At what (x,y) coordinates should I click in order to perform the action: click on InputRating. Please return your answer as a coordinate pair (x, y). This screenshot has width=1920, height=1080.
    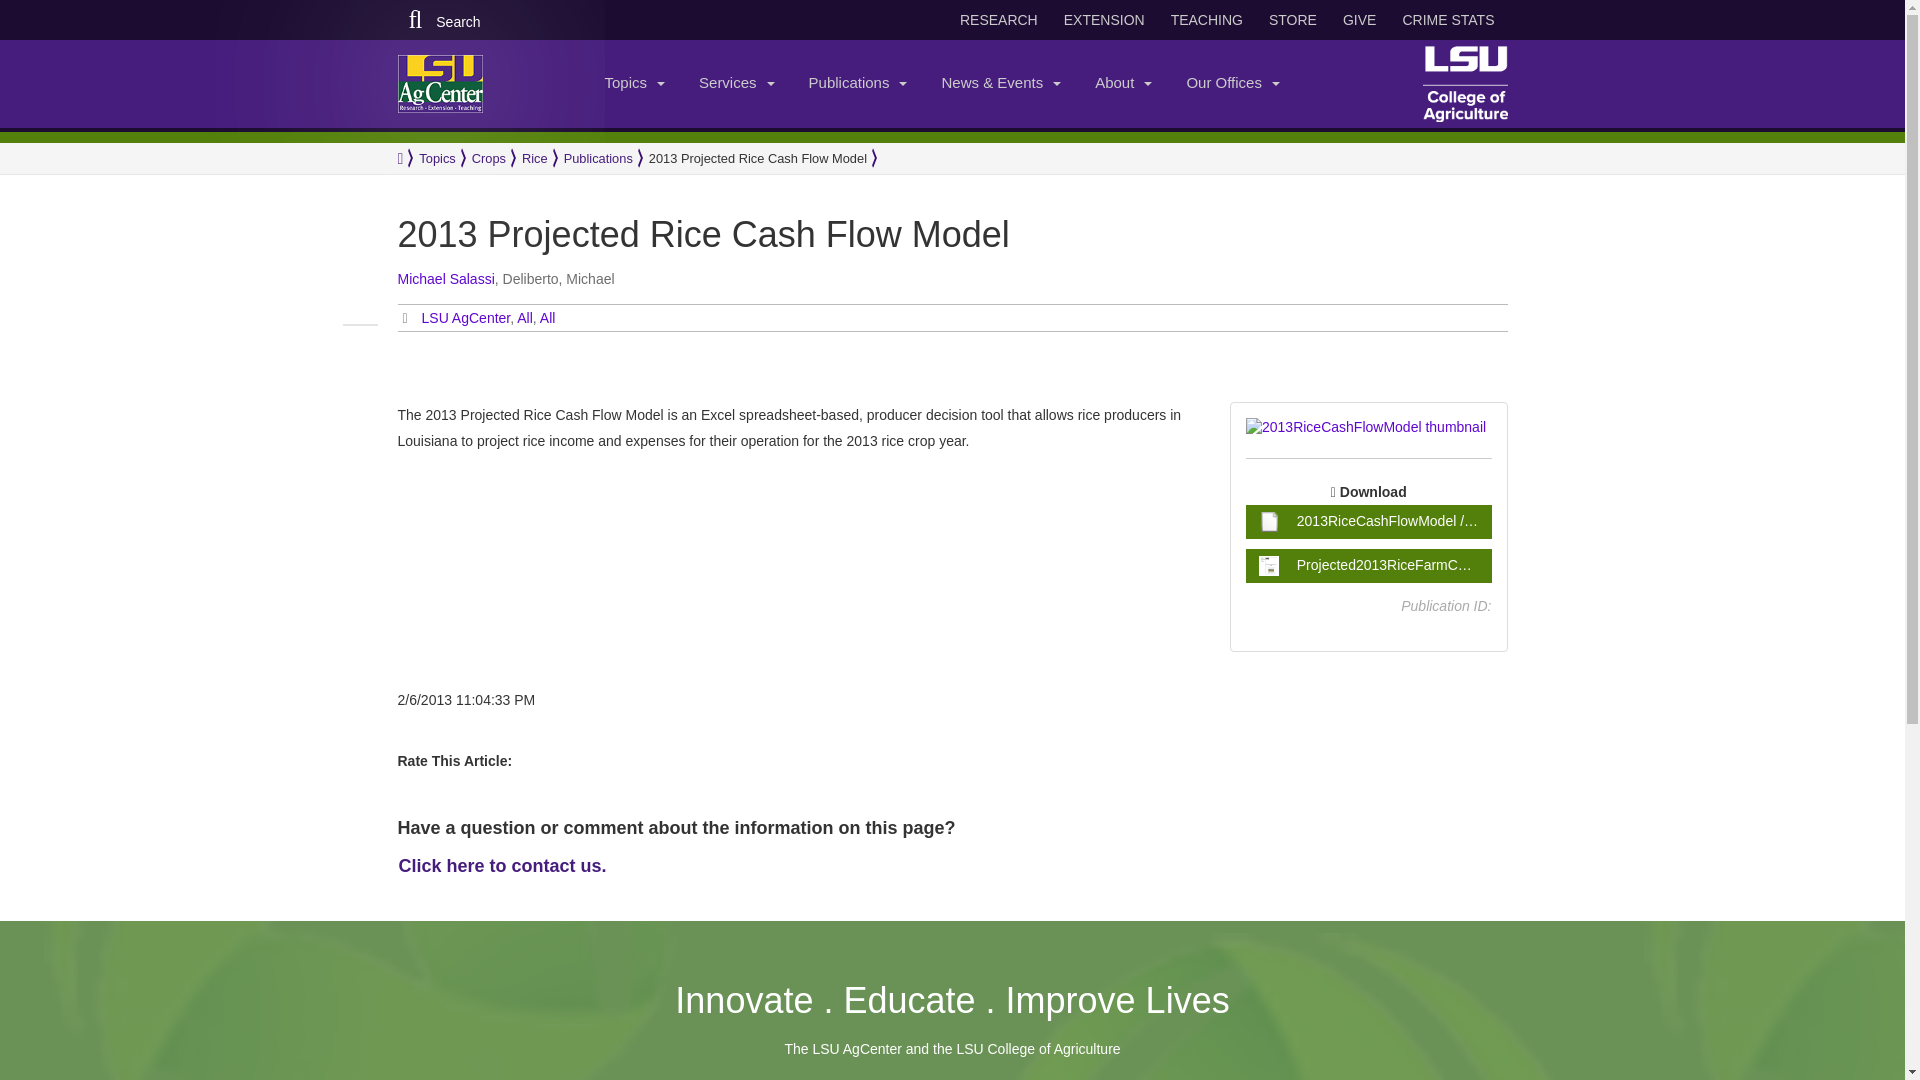
    Looking at the image, I should click on (534, 750).